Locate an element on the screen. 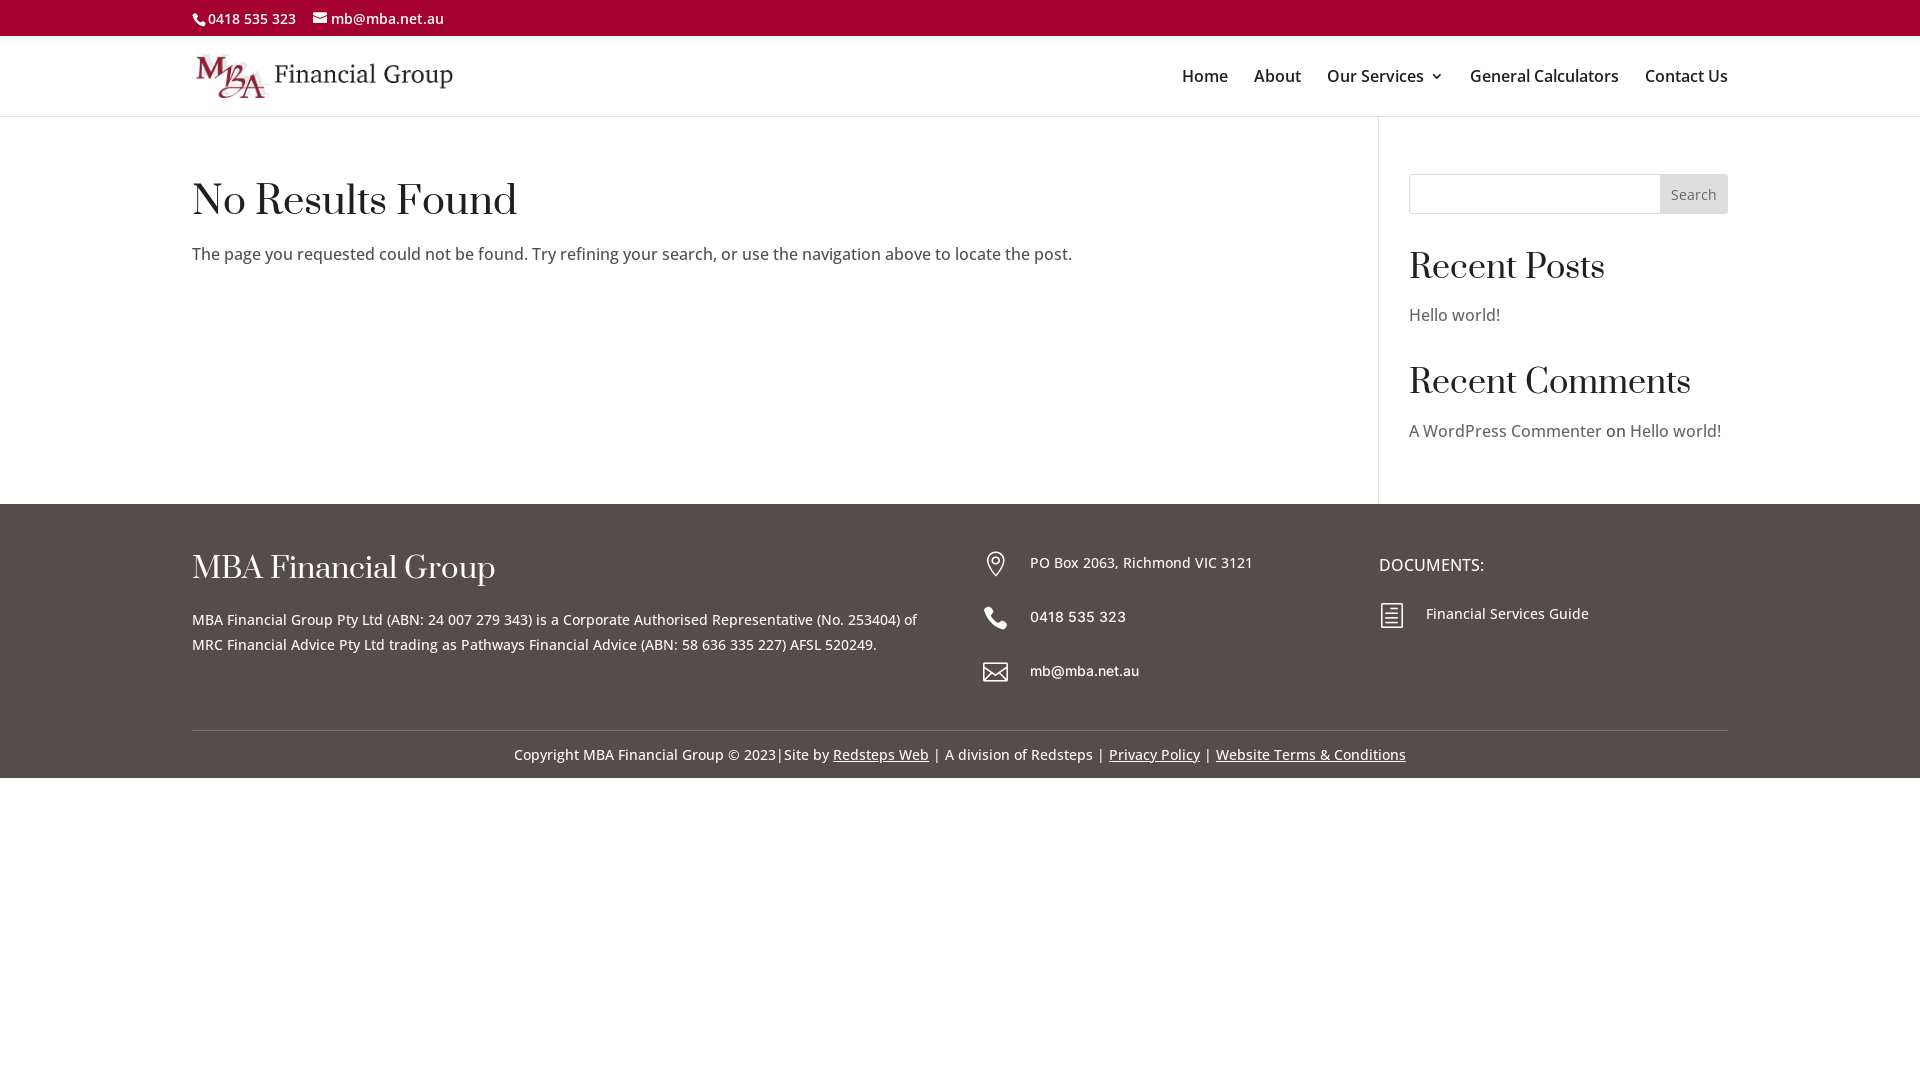 The width and height of the screenshot is (1920, 1080). A WordPress Commenter is located at coordinates (1506, 431).